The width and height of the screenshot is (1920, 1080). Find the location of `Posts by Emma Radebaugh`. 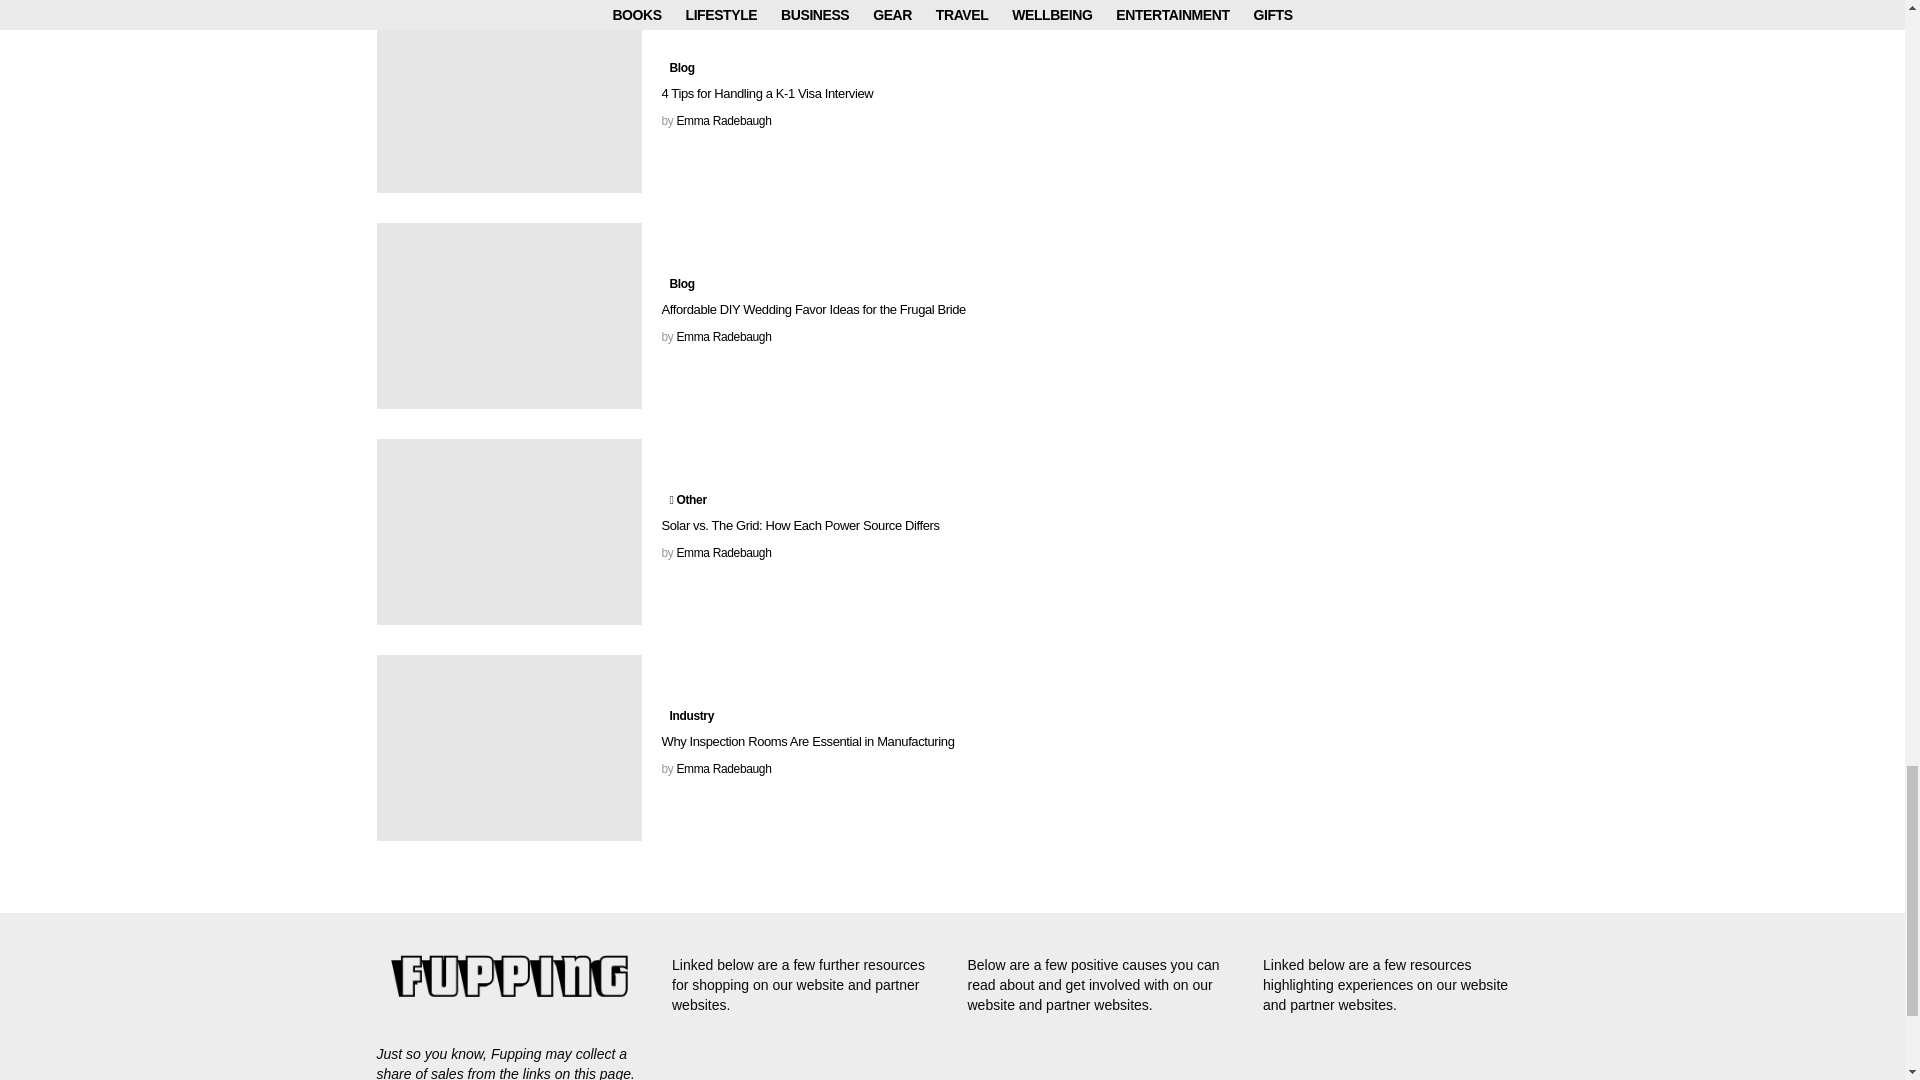

Posts by Emma Radebaugh is located at coordinates (723, 769).